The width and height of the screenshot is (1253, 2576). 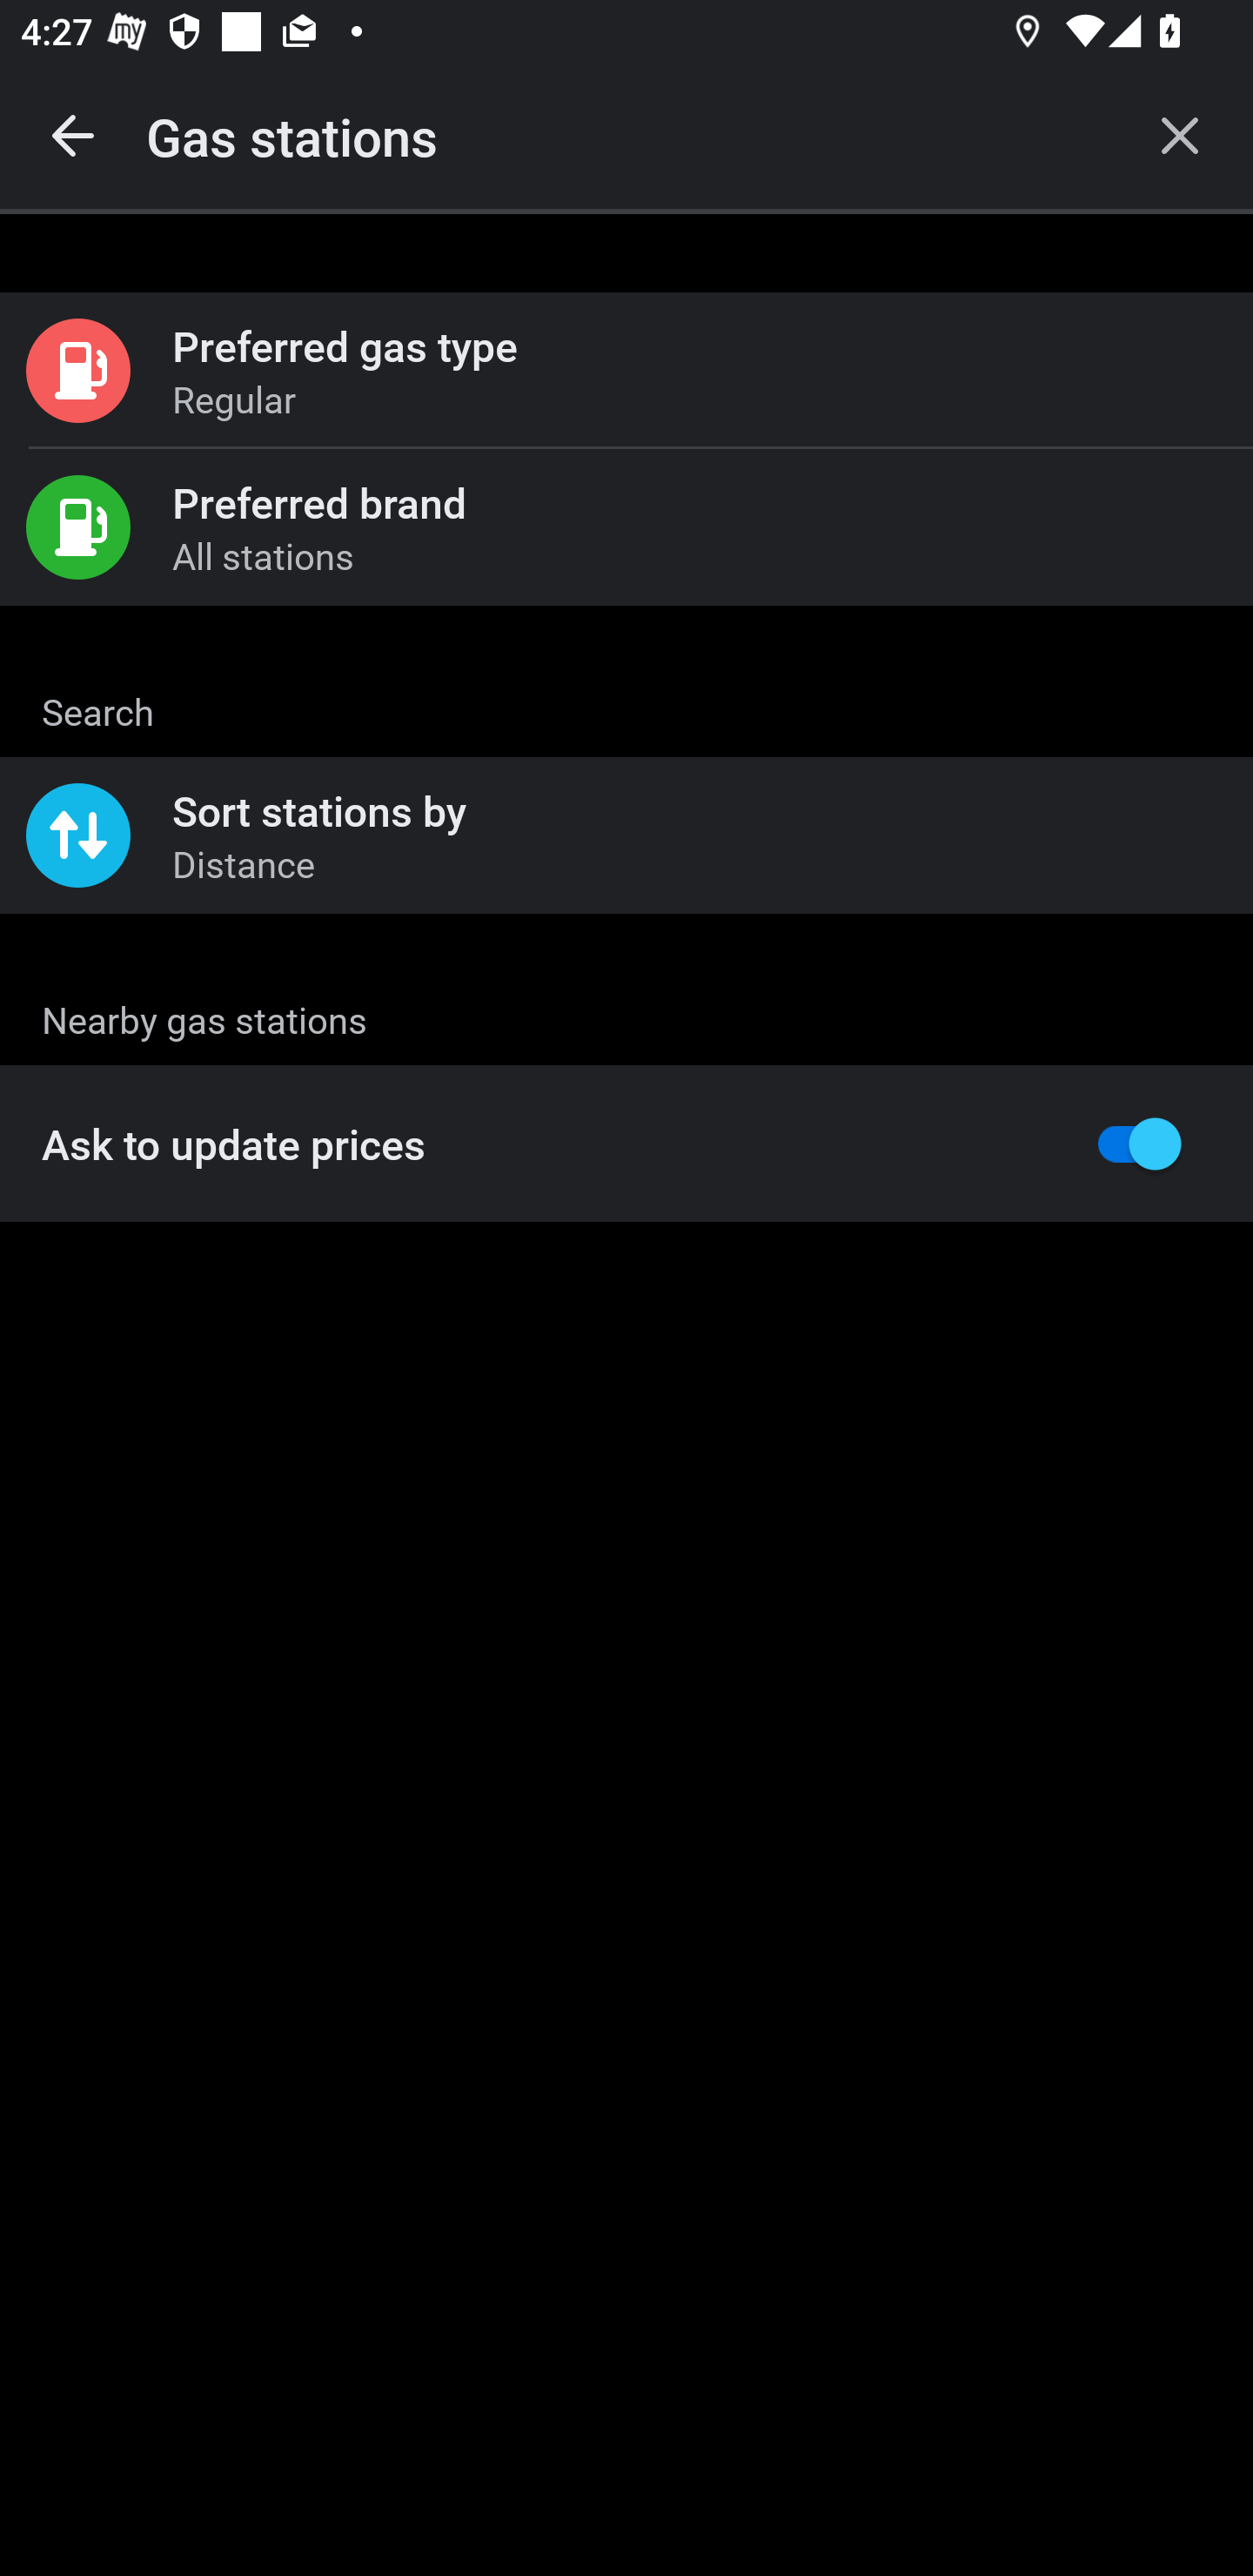 What do you see at coordinates (626, 721) in the screenshot?
I see `ACTION_CELL_ICON Plan a drive ACTION_CELL_TEXT` at bounding box center [626, 721].